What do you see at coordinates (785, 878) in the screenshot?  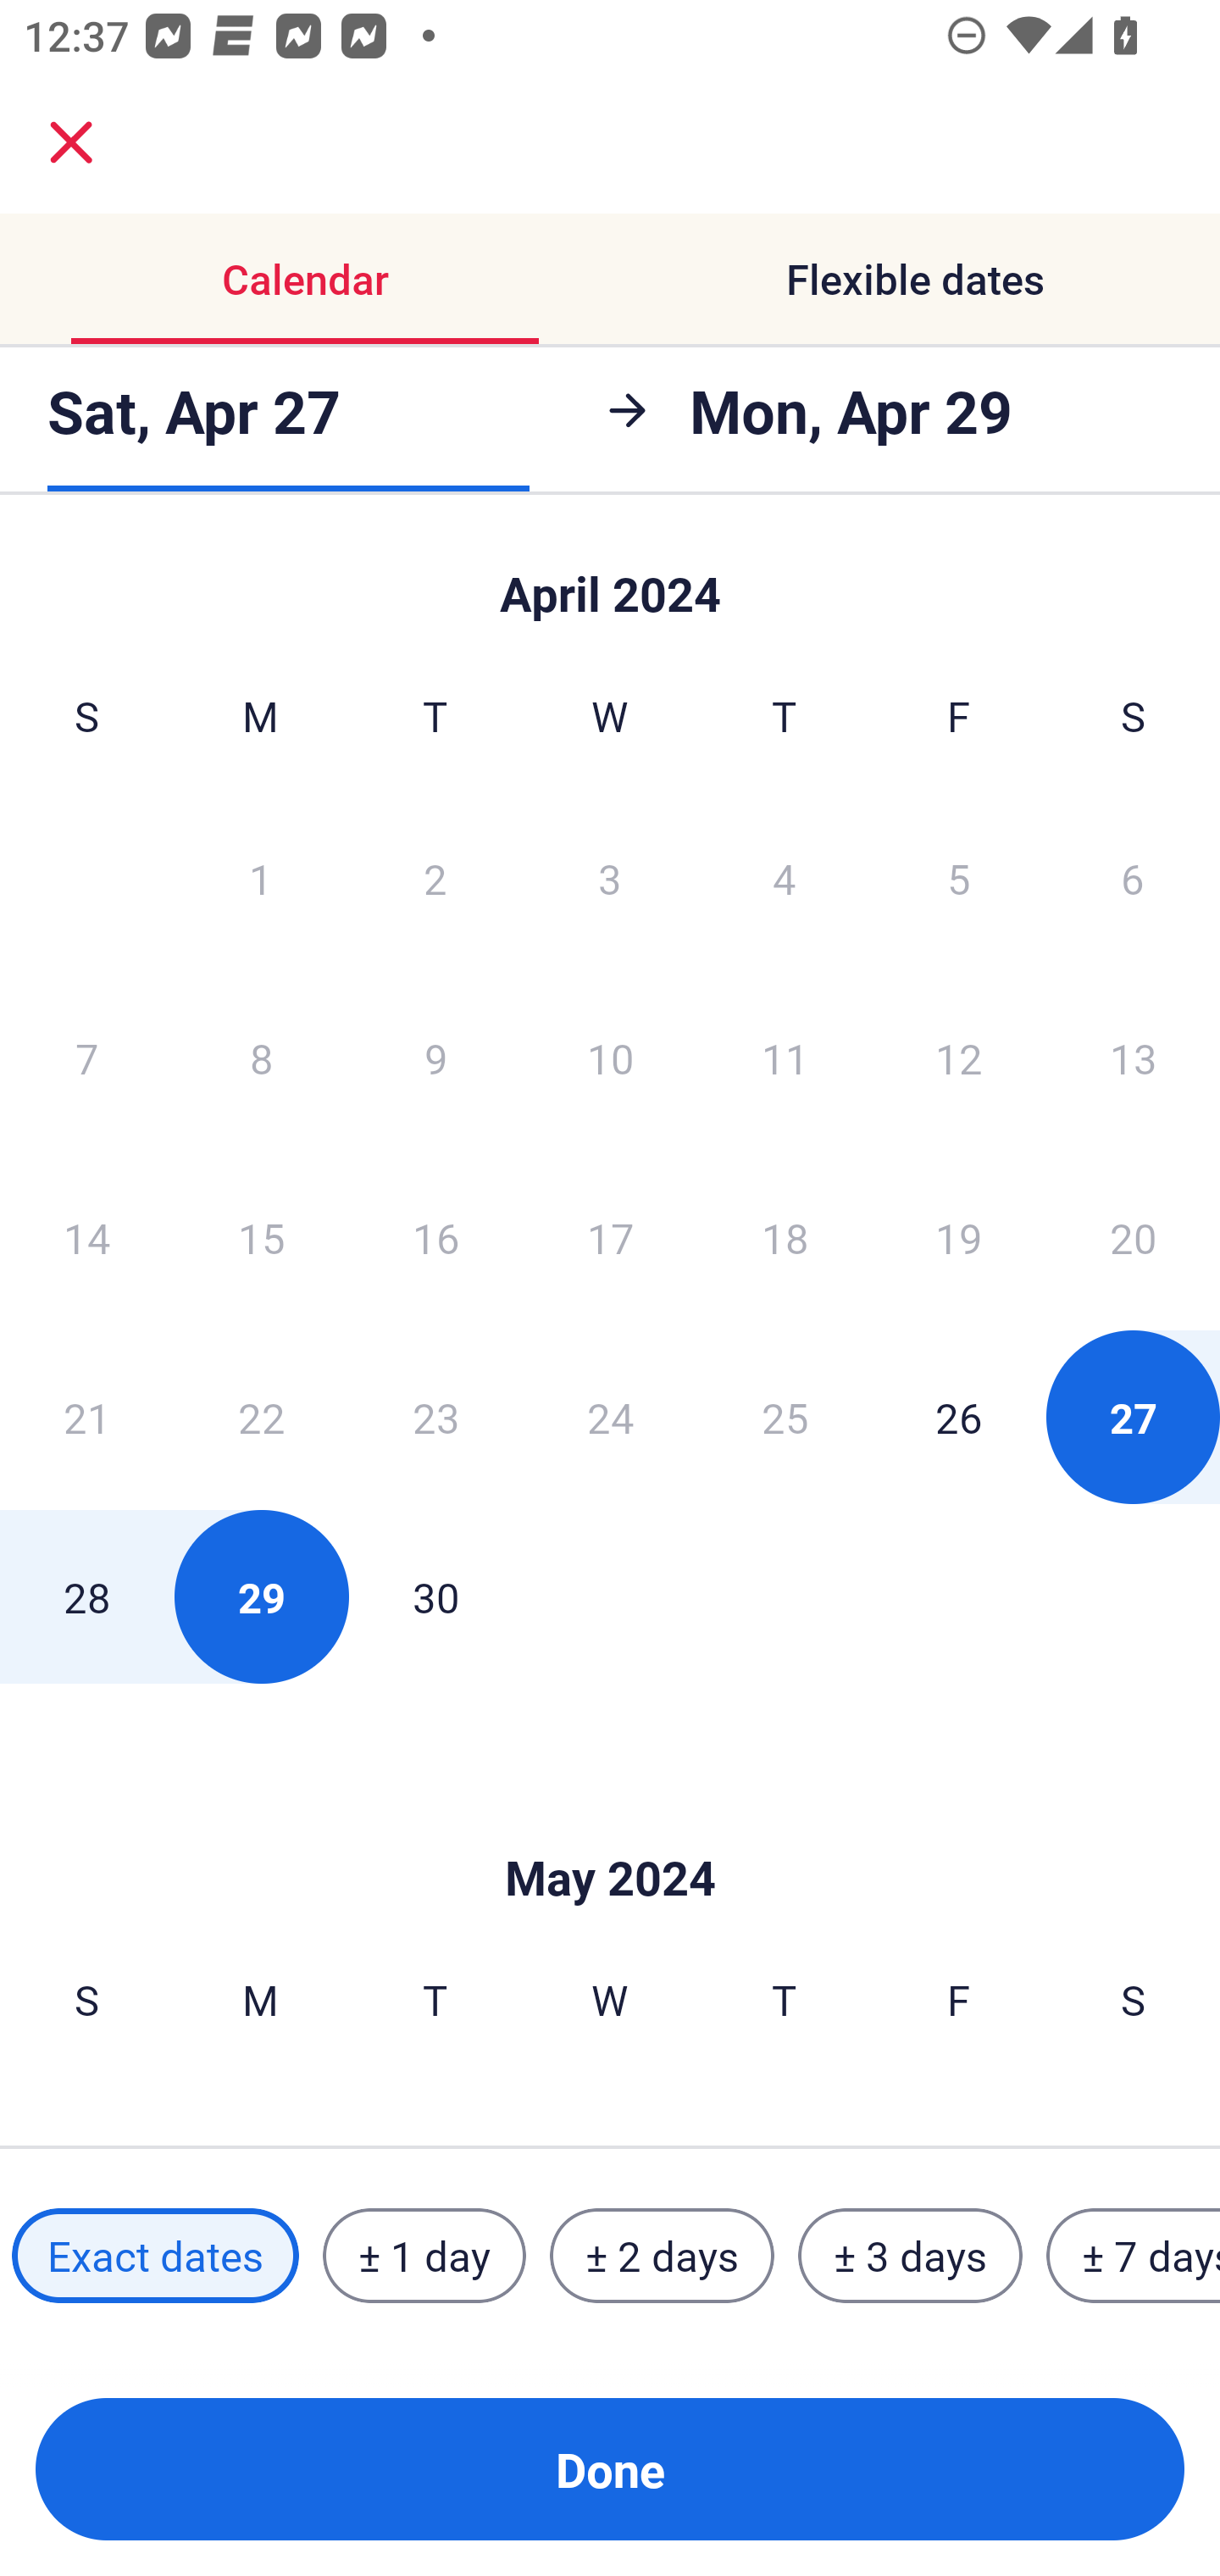 I see `4 Thursday, April 4, 2024` at bounding box center [785, 878].